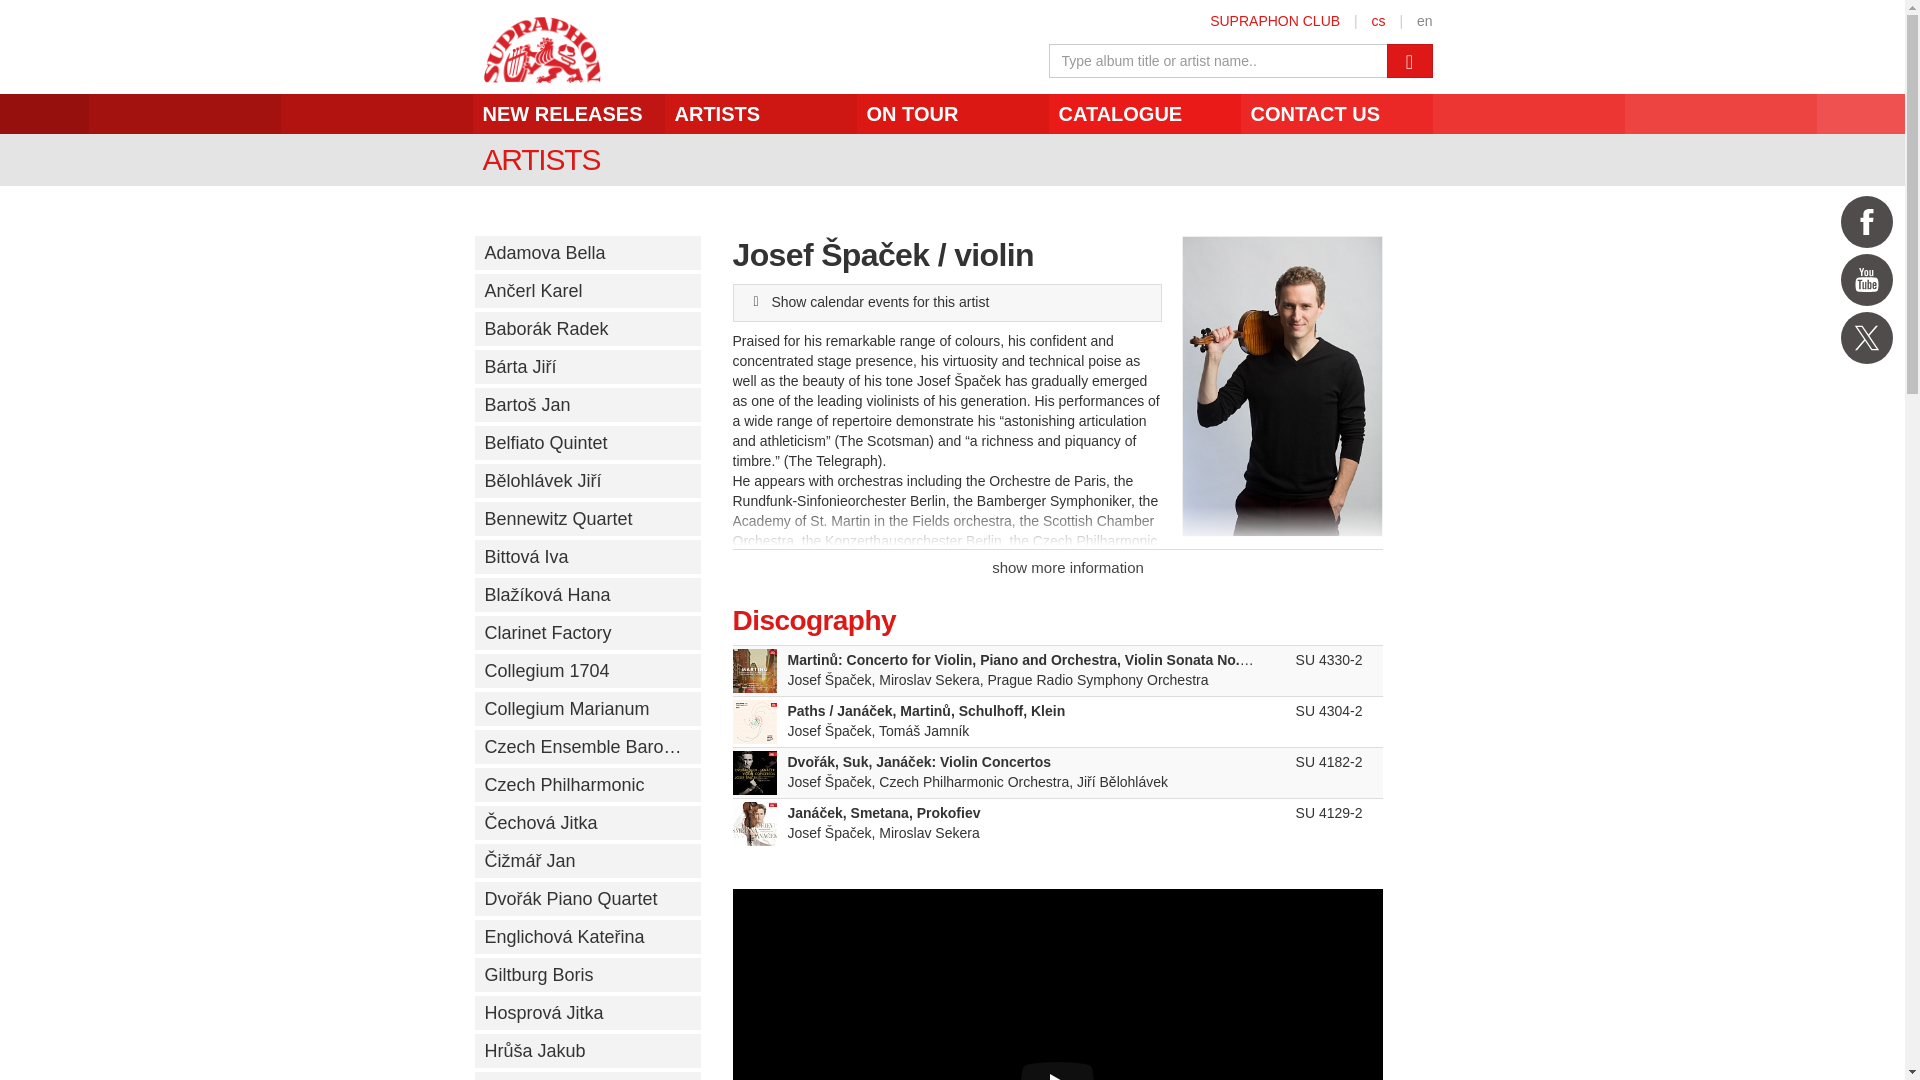 This screenshot has height=1080, width=1920. What do you see at coordinates (587, 670) in the screenshot?
I see `Collegium 1704` at bounding box center [587, 670].